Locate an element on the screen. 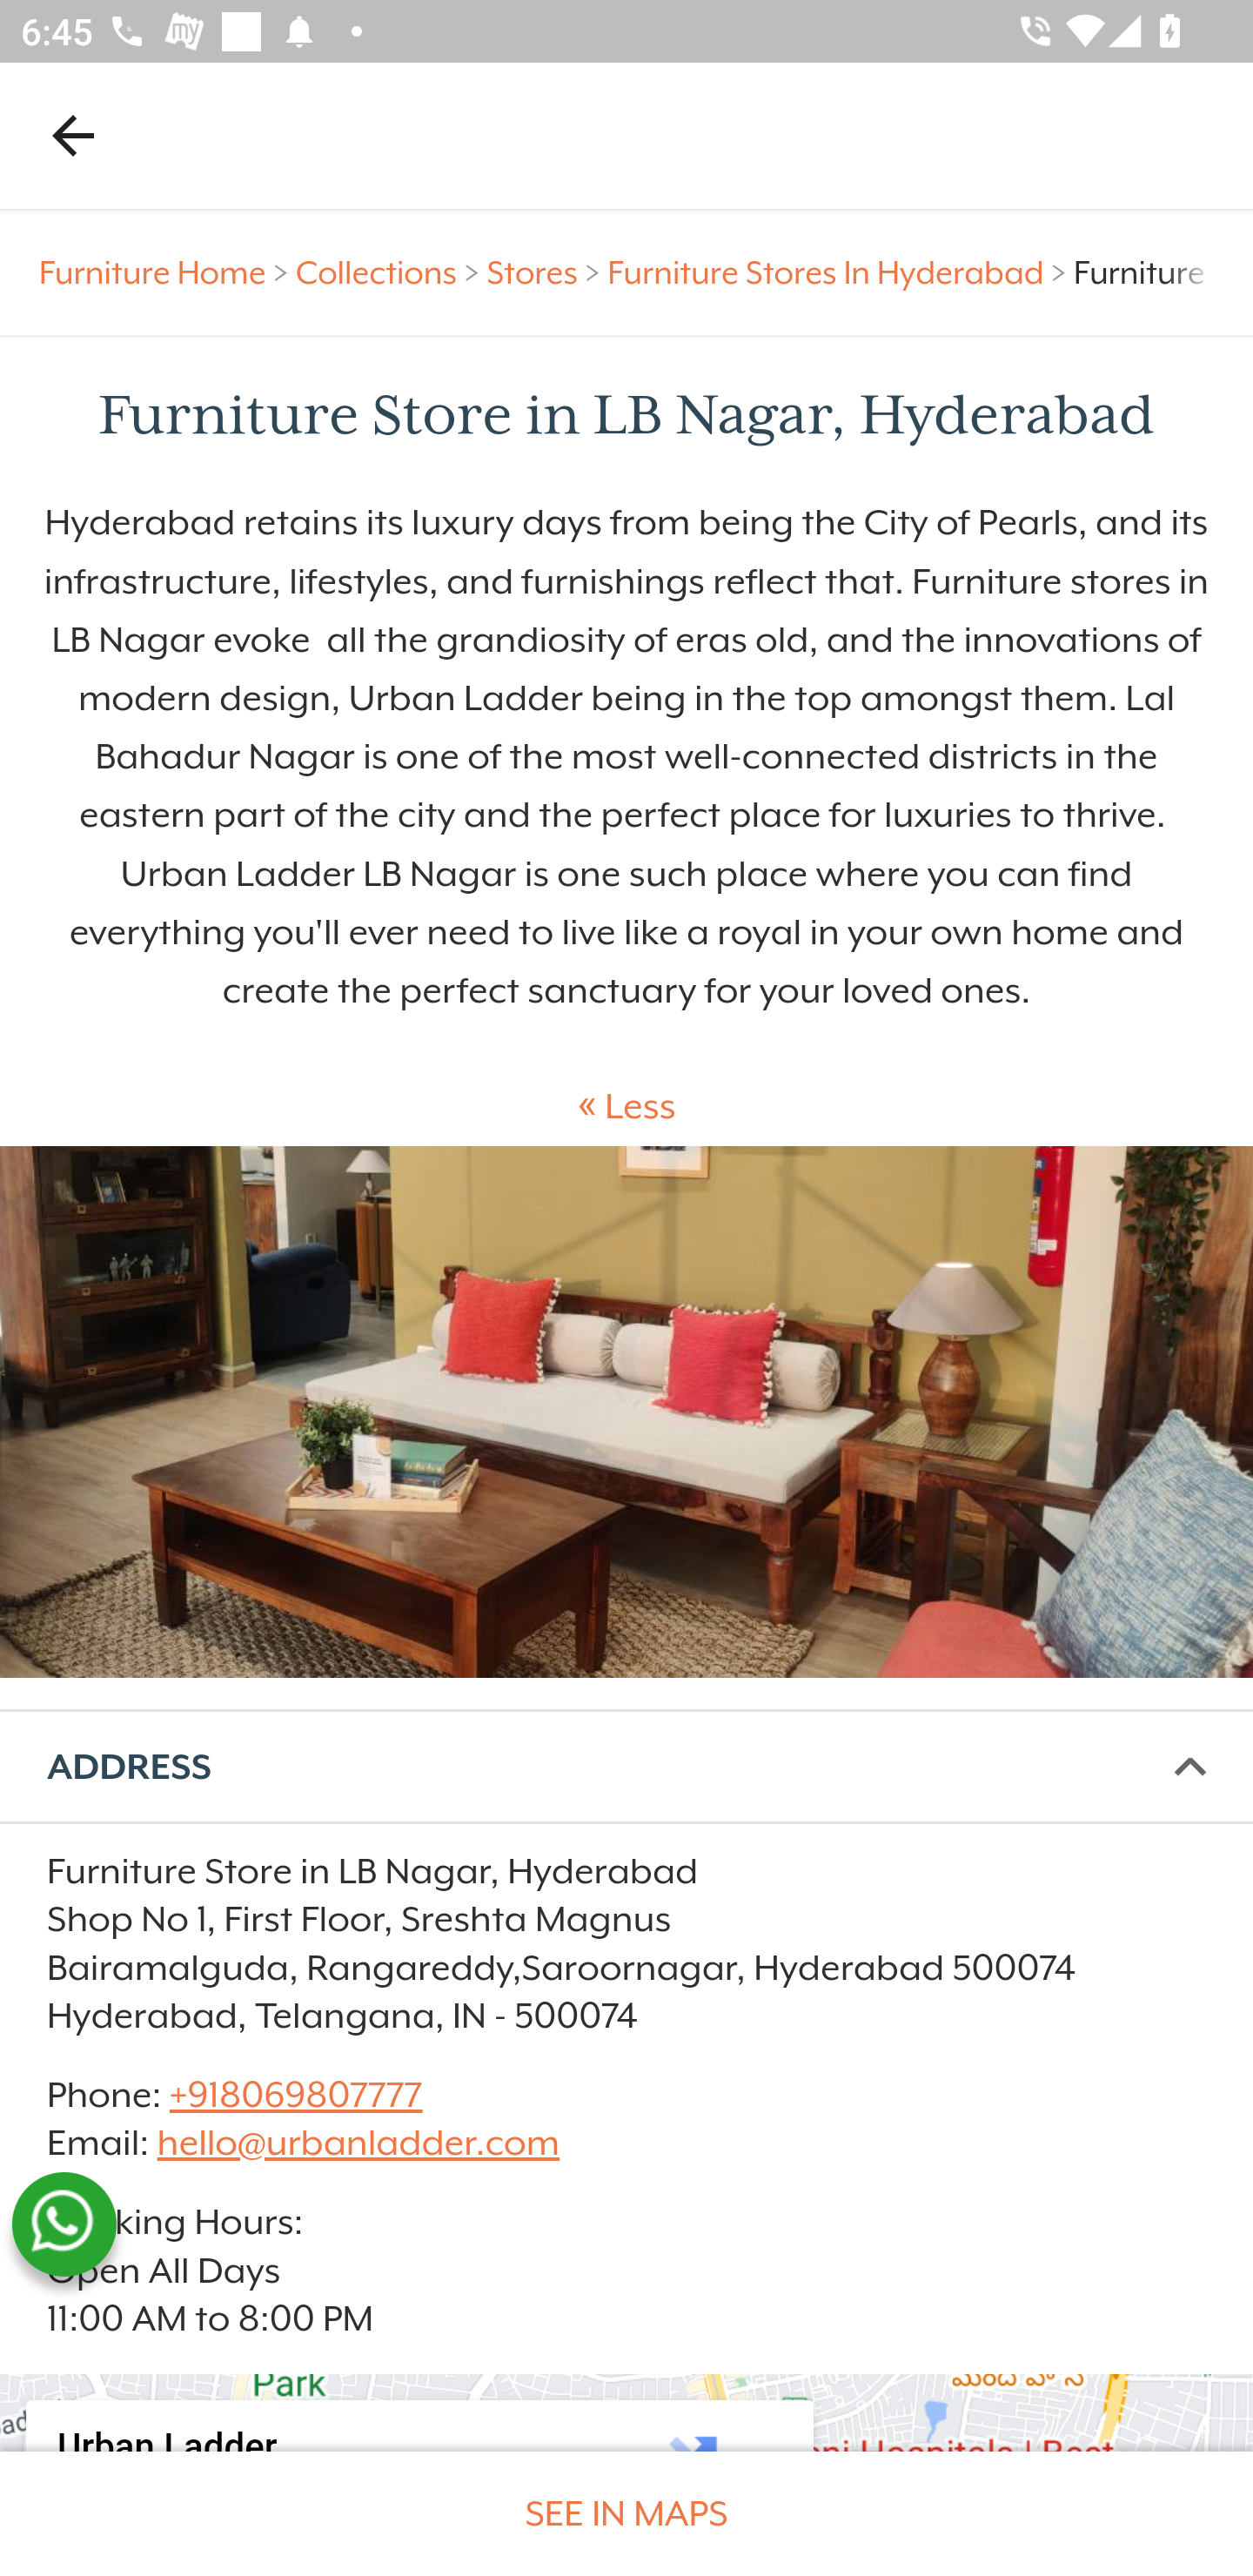 This screenshot has width=1253, height=2576. Experience Centre is located at coordinates (626, 1412).